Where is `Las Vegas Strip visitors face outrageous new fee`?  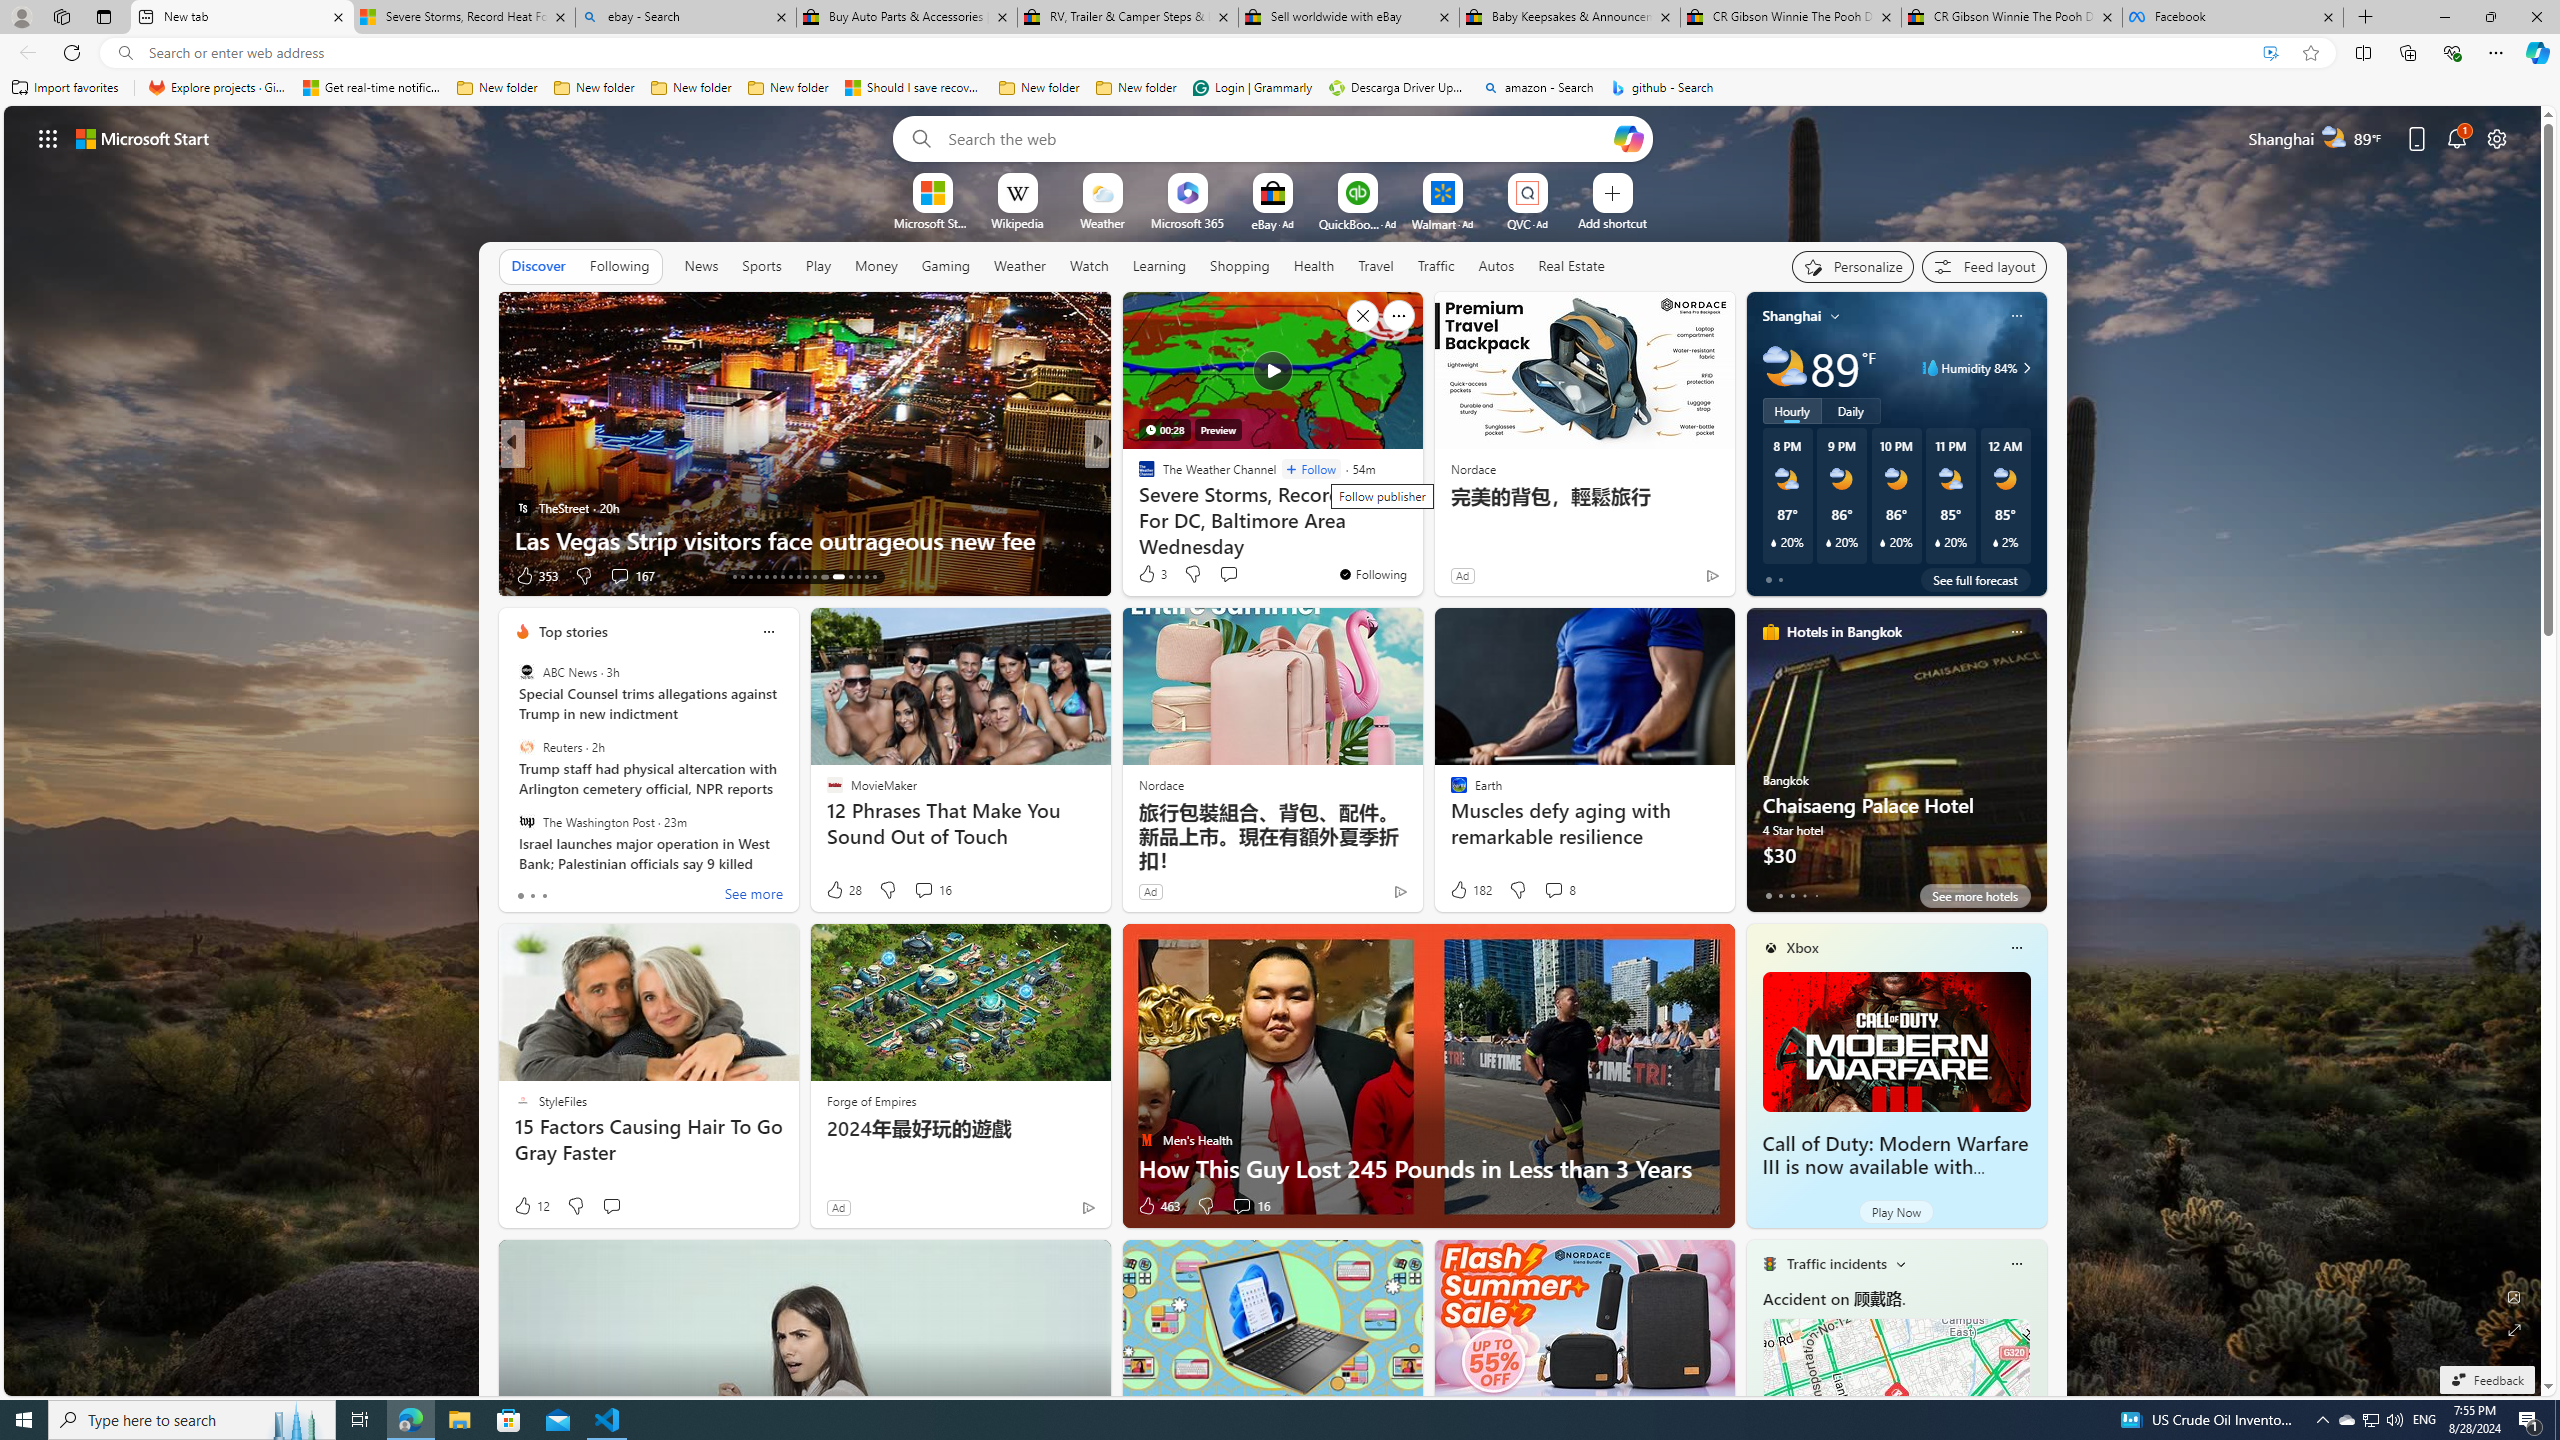 Las Vegas Strip visitors face outrageous new fee is located at coordinates (804, 540).